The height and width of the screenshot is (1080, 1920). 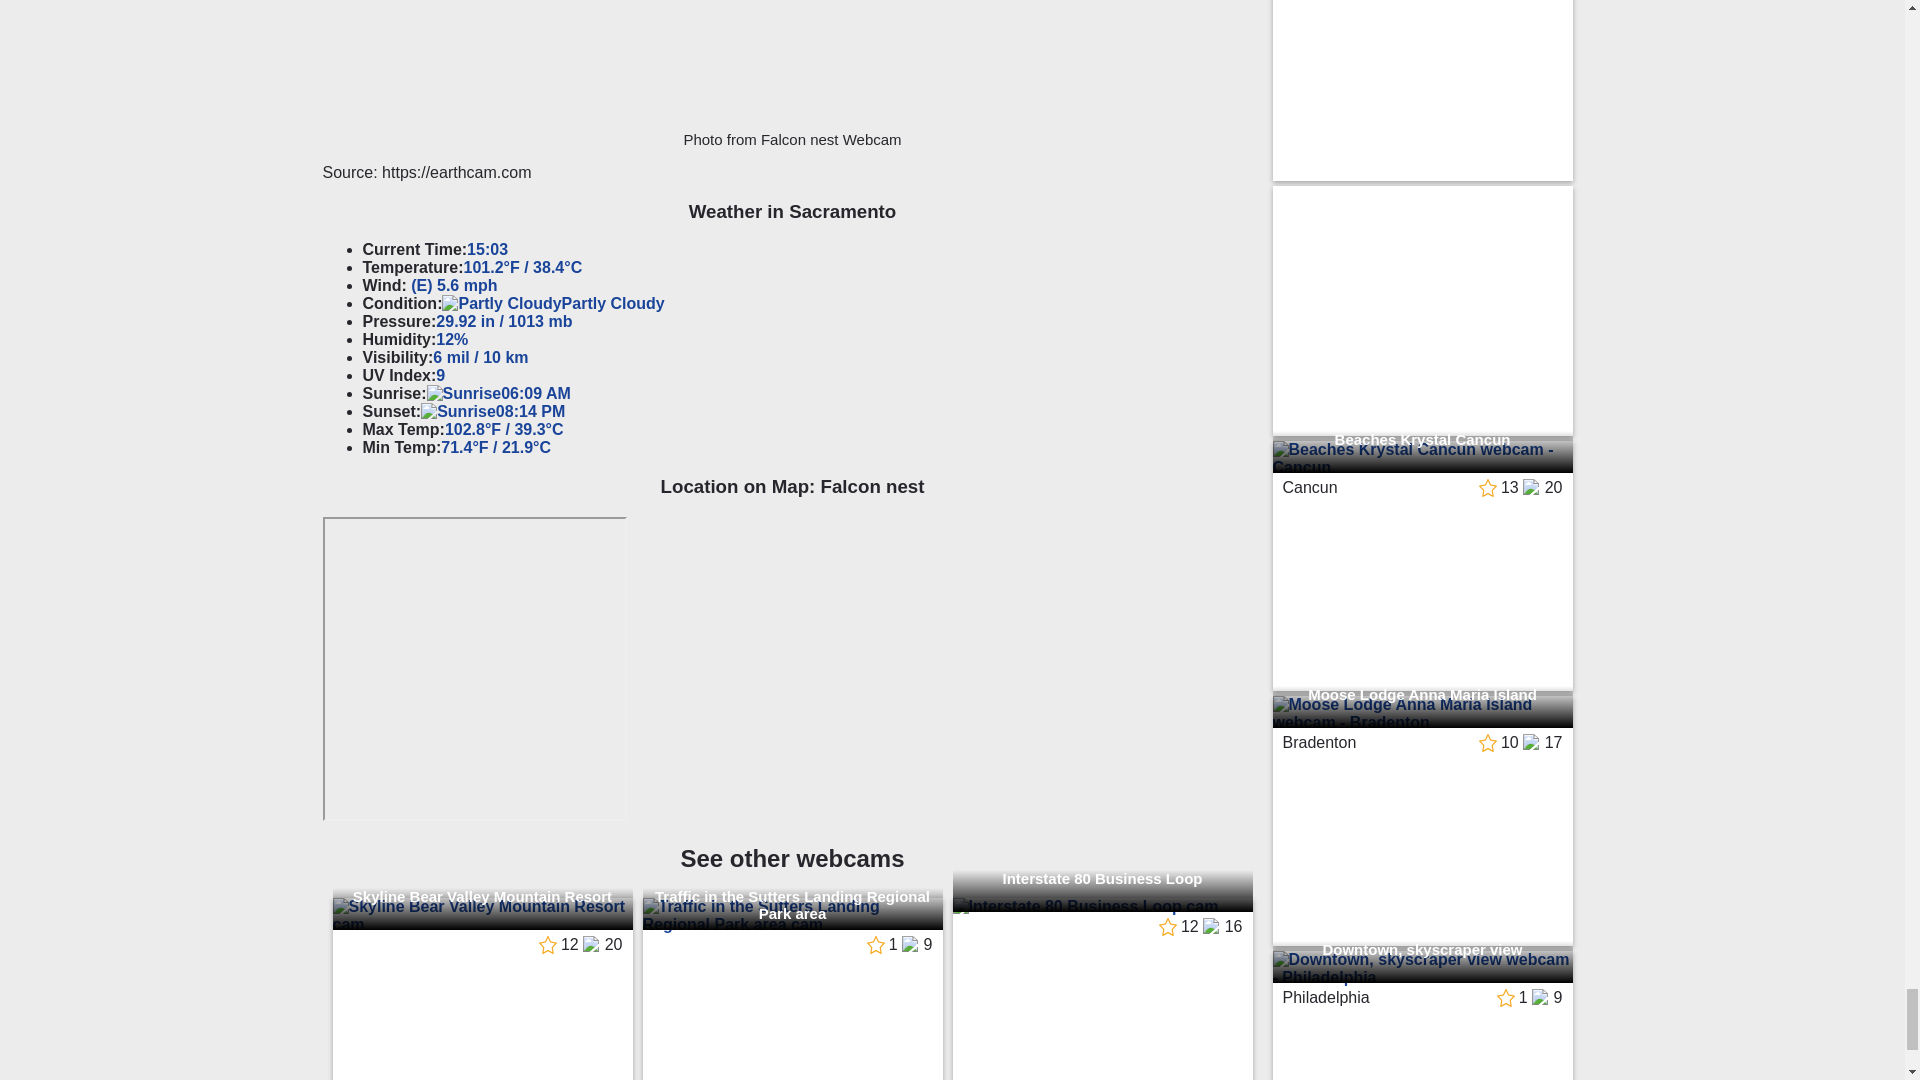 What do you see at coordinates (792, 916) in the screenshot?
I see `See Traffic in the Sutters Landing Regional Park area` at bounding box center [792, 916].